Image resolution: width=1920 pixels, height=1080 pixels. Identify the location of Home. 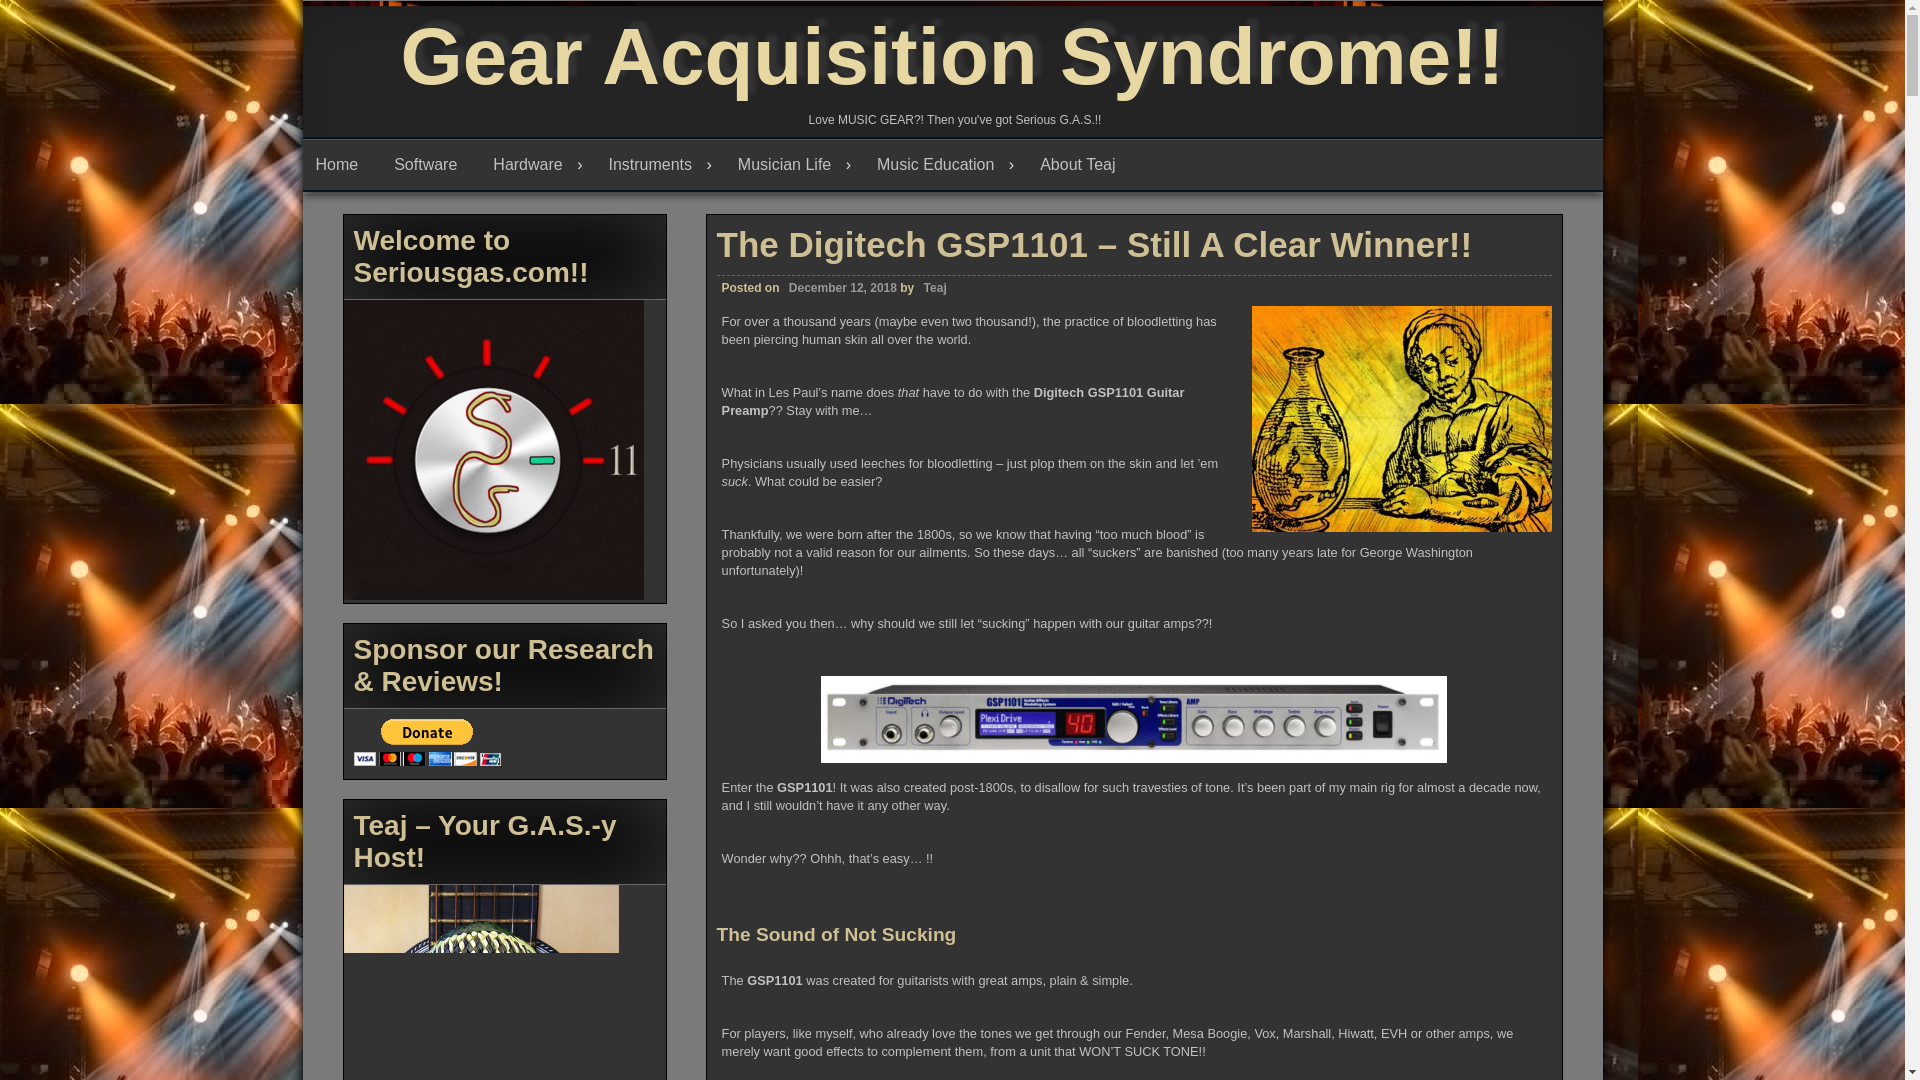
(340, 165).